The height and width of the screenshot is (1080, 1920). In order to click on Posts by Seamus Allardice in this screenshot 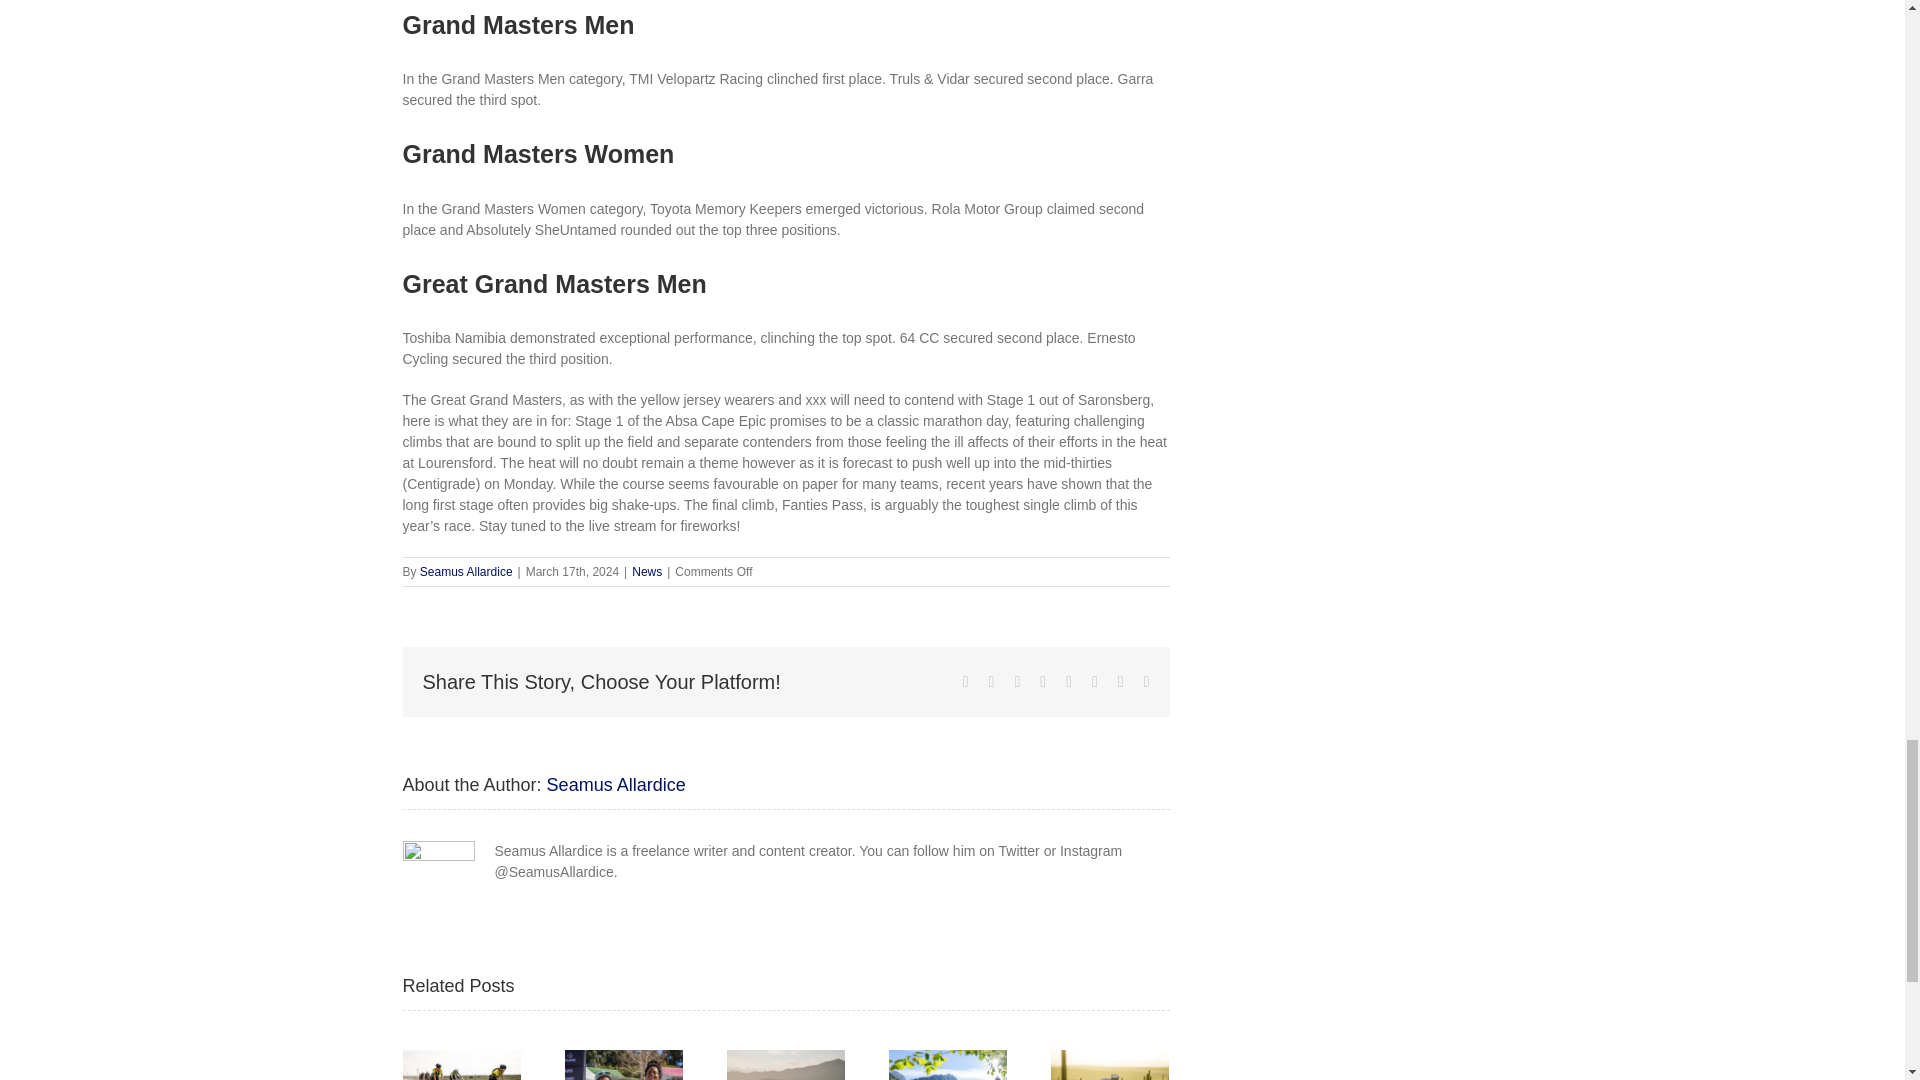, I will do `click(466, 571)`.